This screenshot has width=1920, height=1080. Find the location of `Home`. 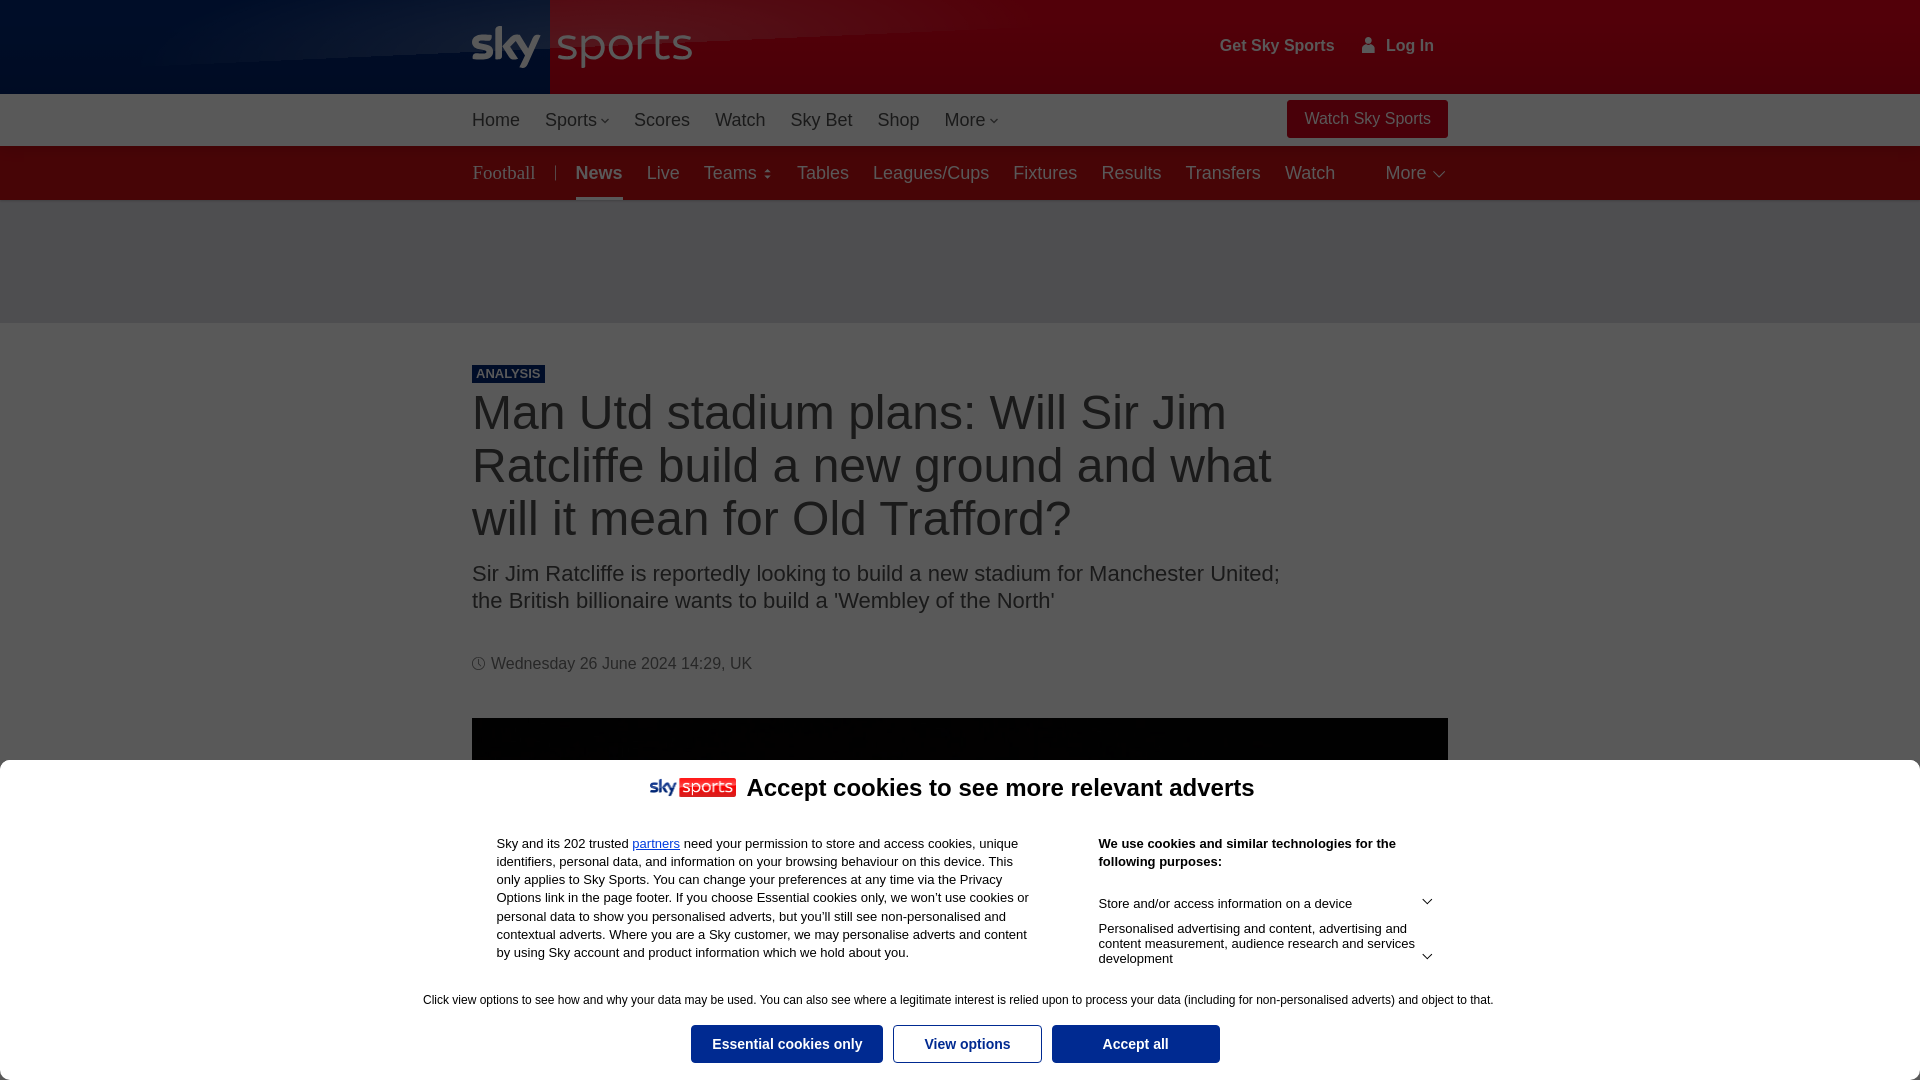

Home is located at coordinates (496, 120).